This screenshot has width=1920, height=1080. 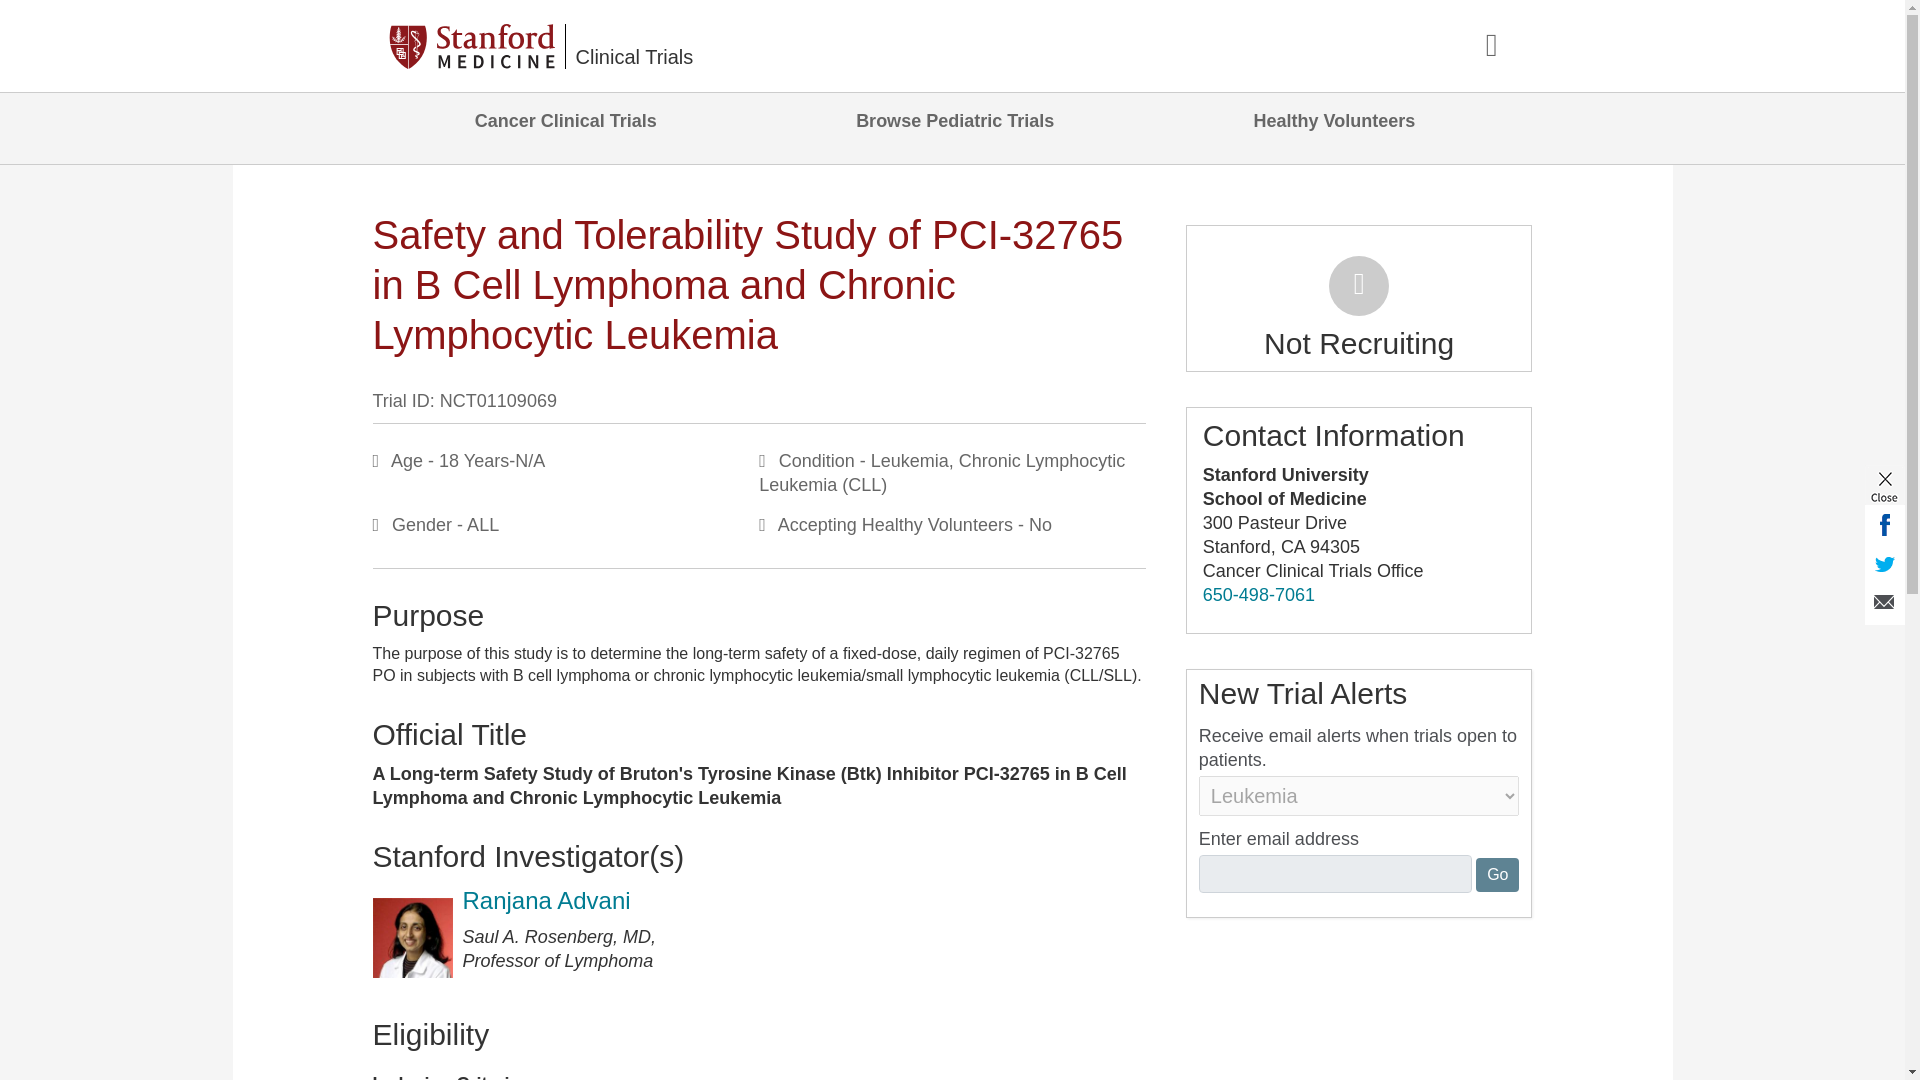 What do you see at coordinates (476, 46) in the screenshot?
I see `Stanford Medicine` at bounding box center [476, 46].